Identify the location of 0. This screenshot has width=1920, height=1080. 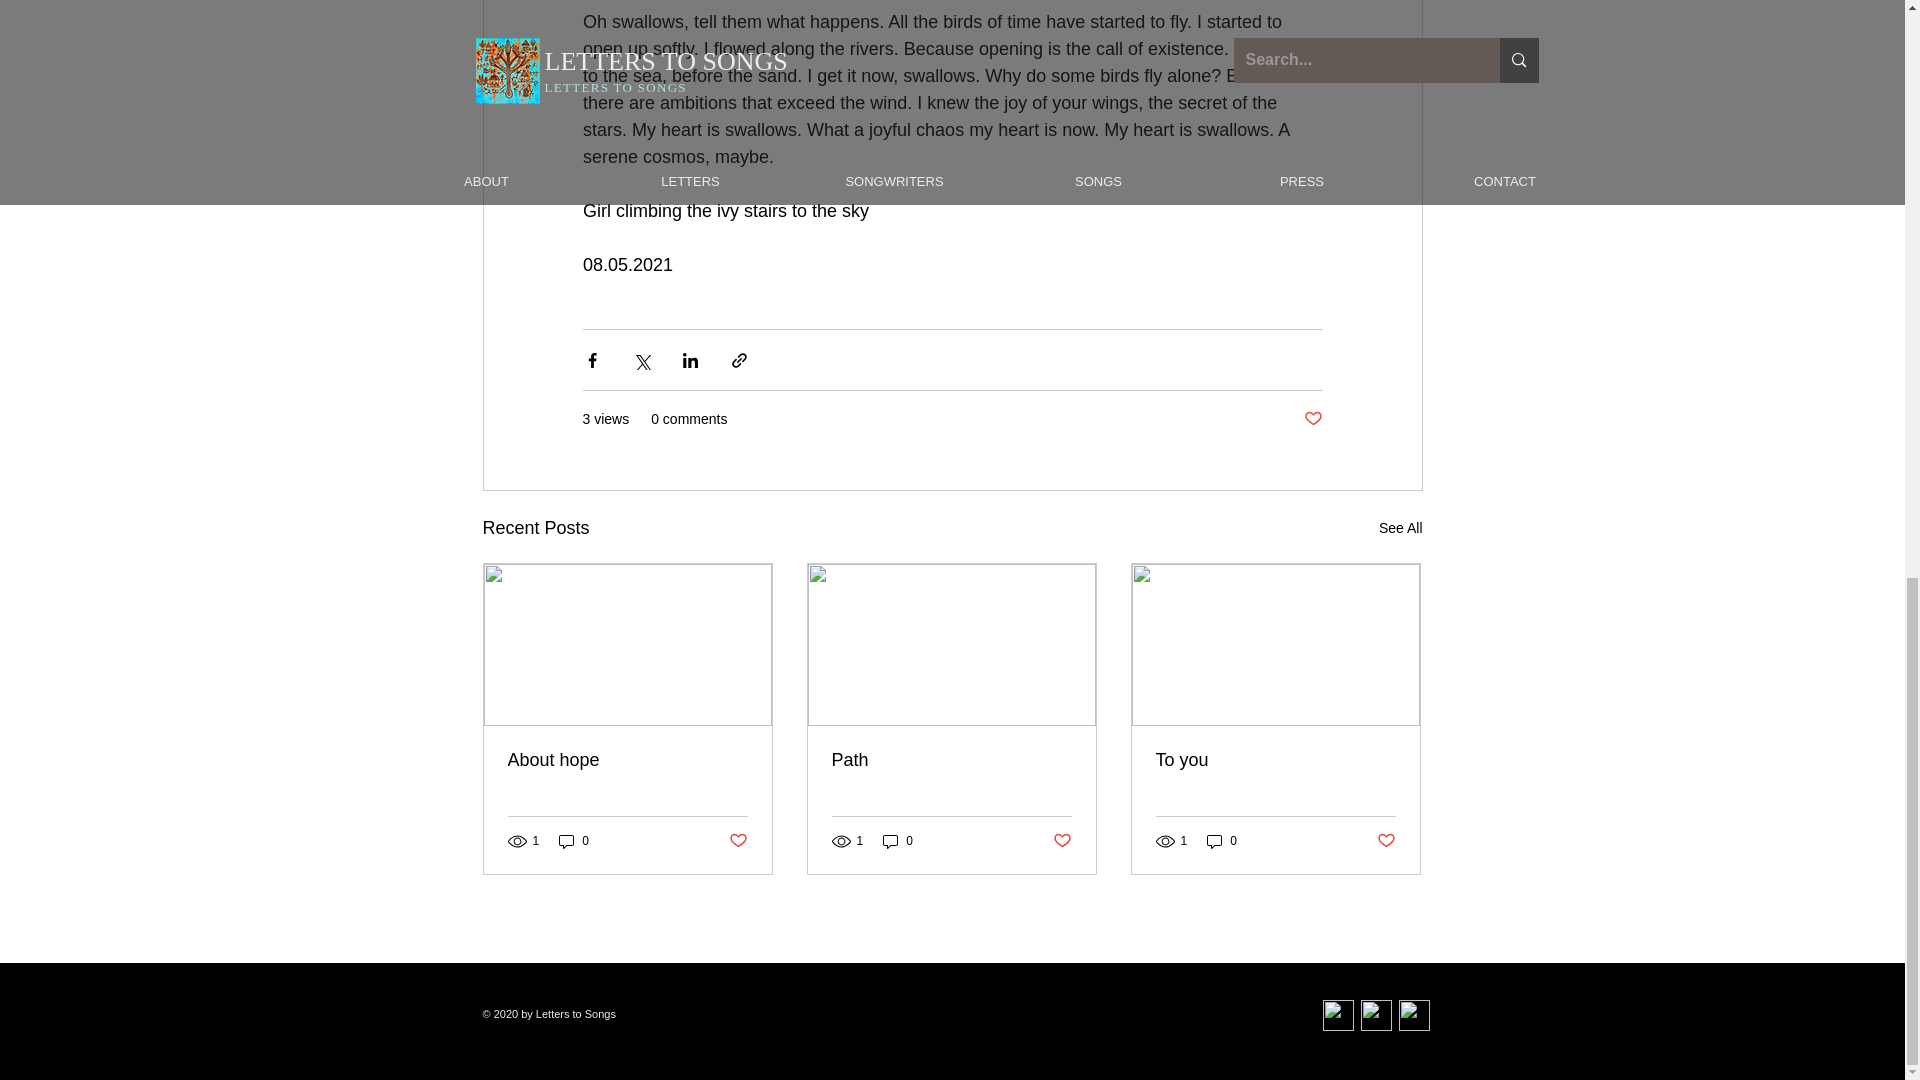
(574, 841).